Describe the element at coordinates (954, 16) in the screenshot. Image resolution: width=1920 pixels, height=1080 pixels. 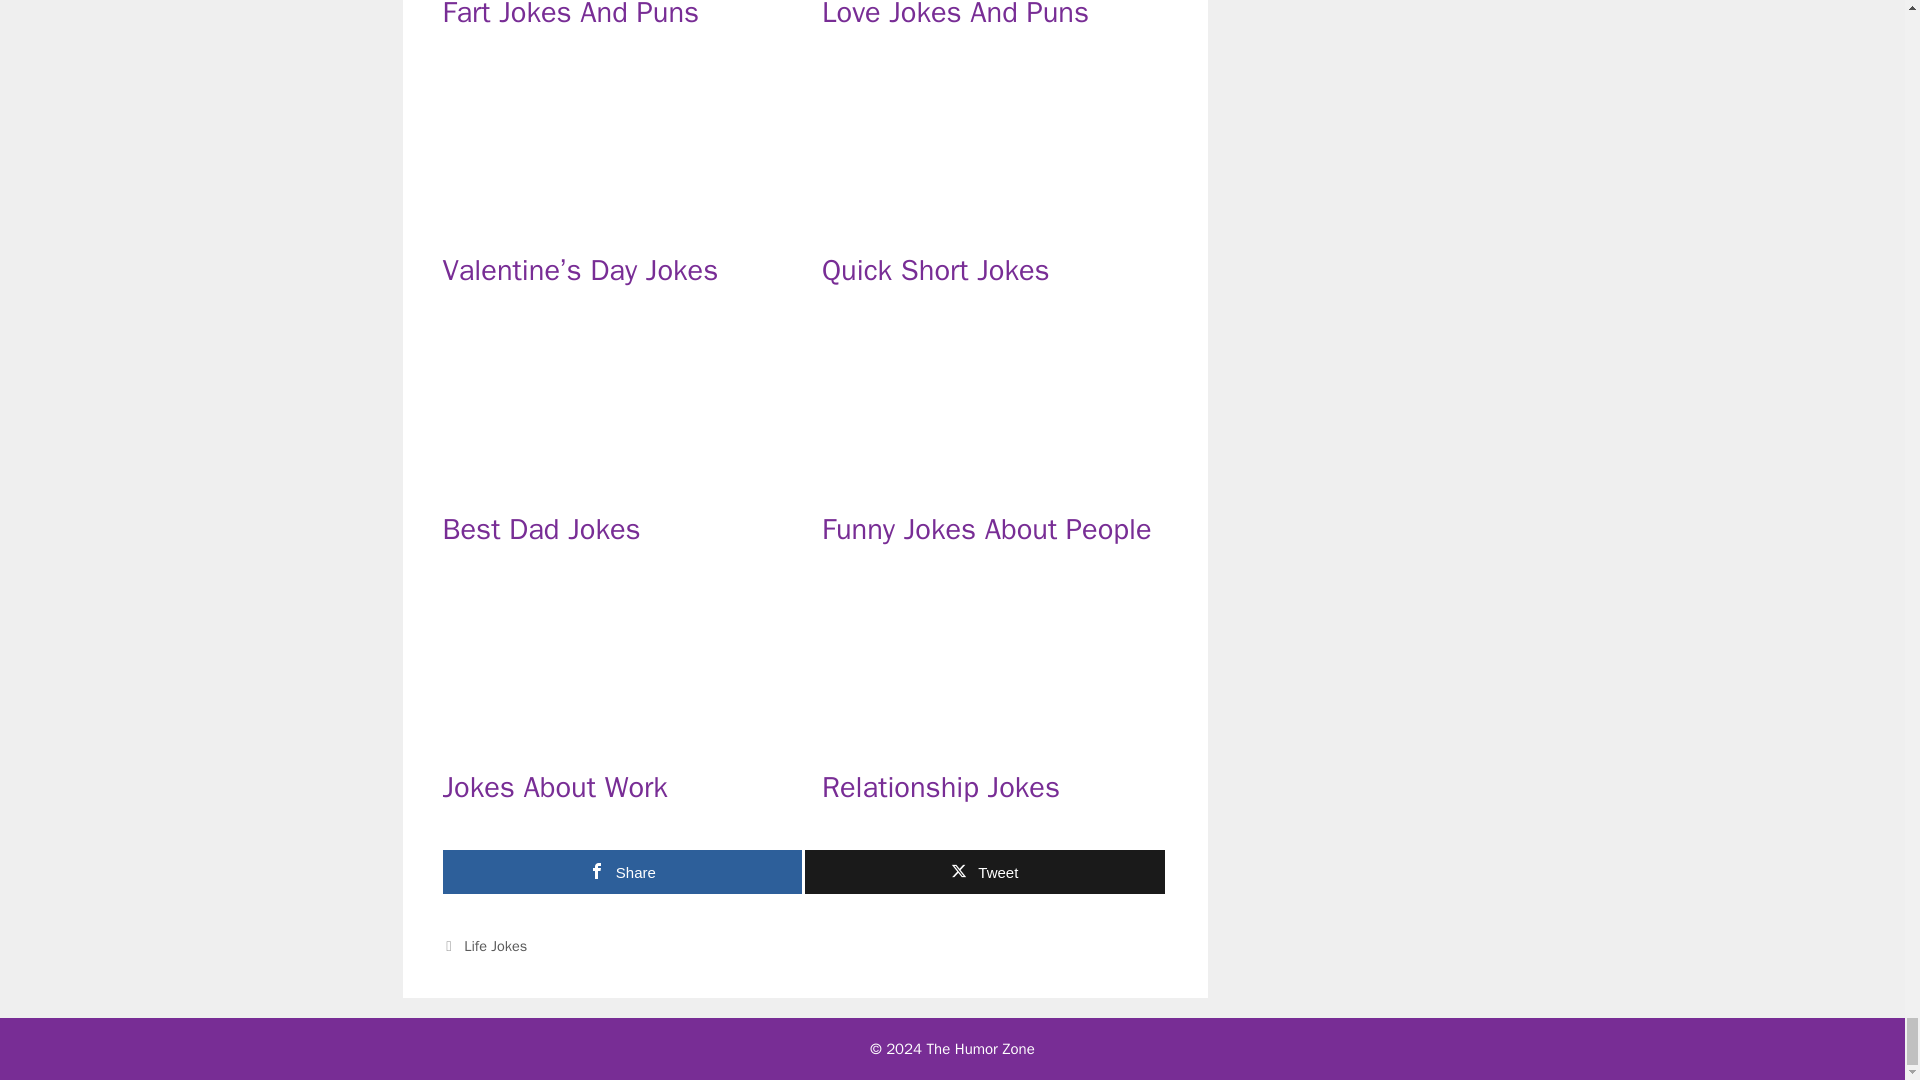
I see `Love Jokes And Puns` at that location.